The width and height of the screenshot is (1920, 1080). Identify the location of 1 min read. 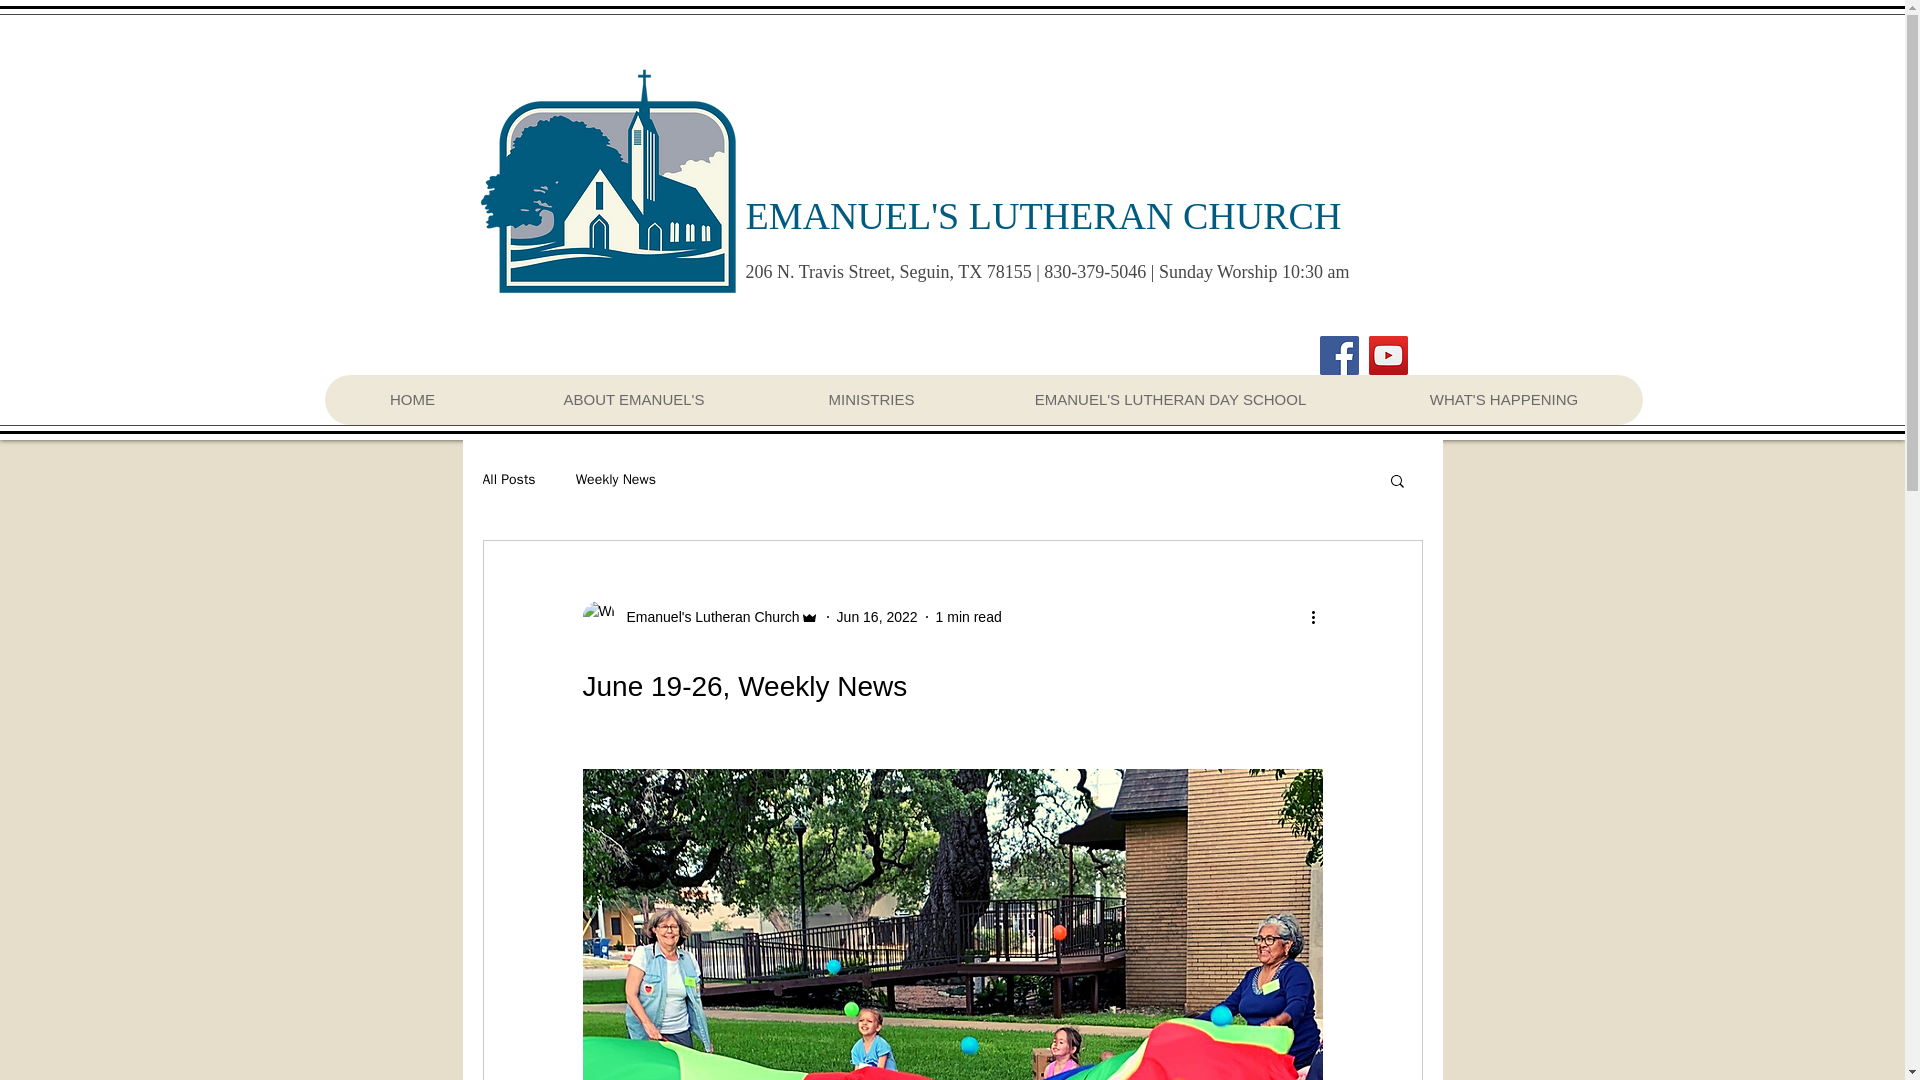
(969, 616).